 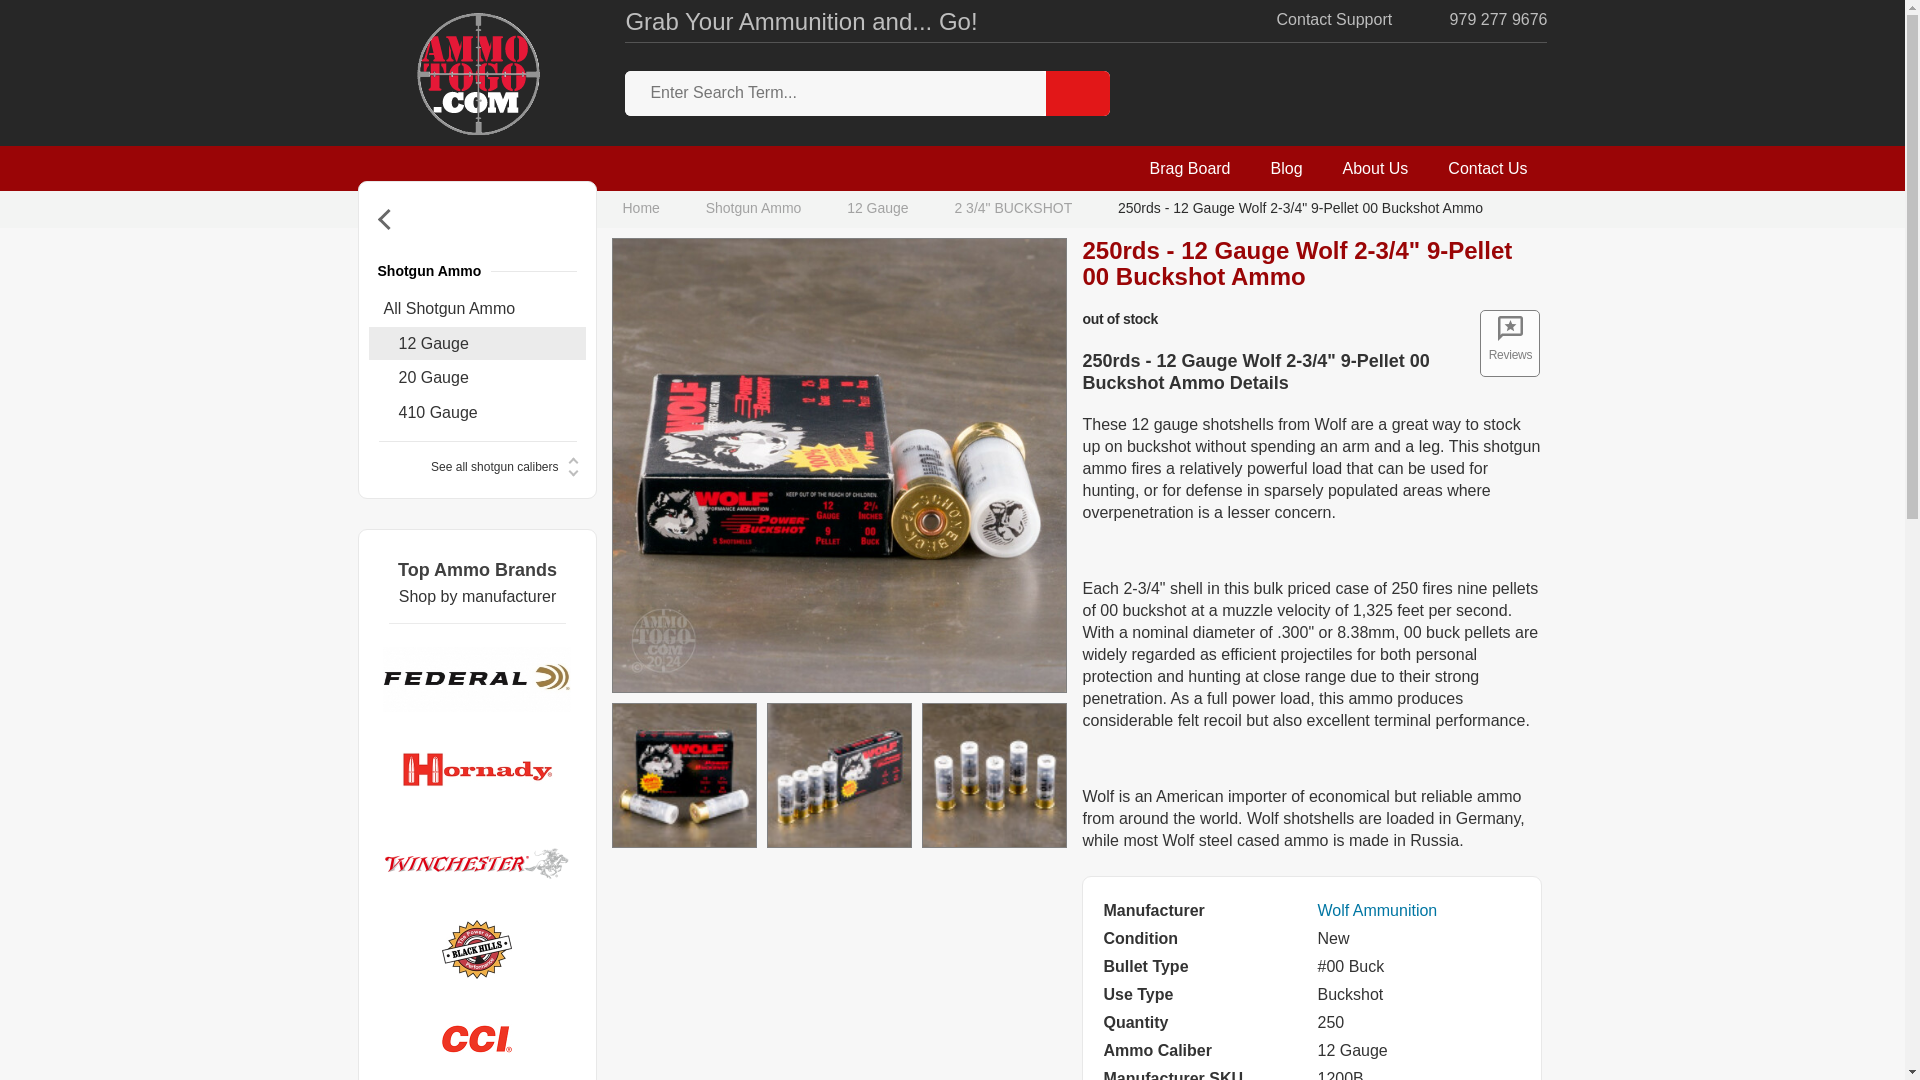 I want to click on Blog, so click(x=1286, y=168).